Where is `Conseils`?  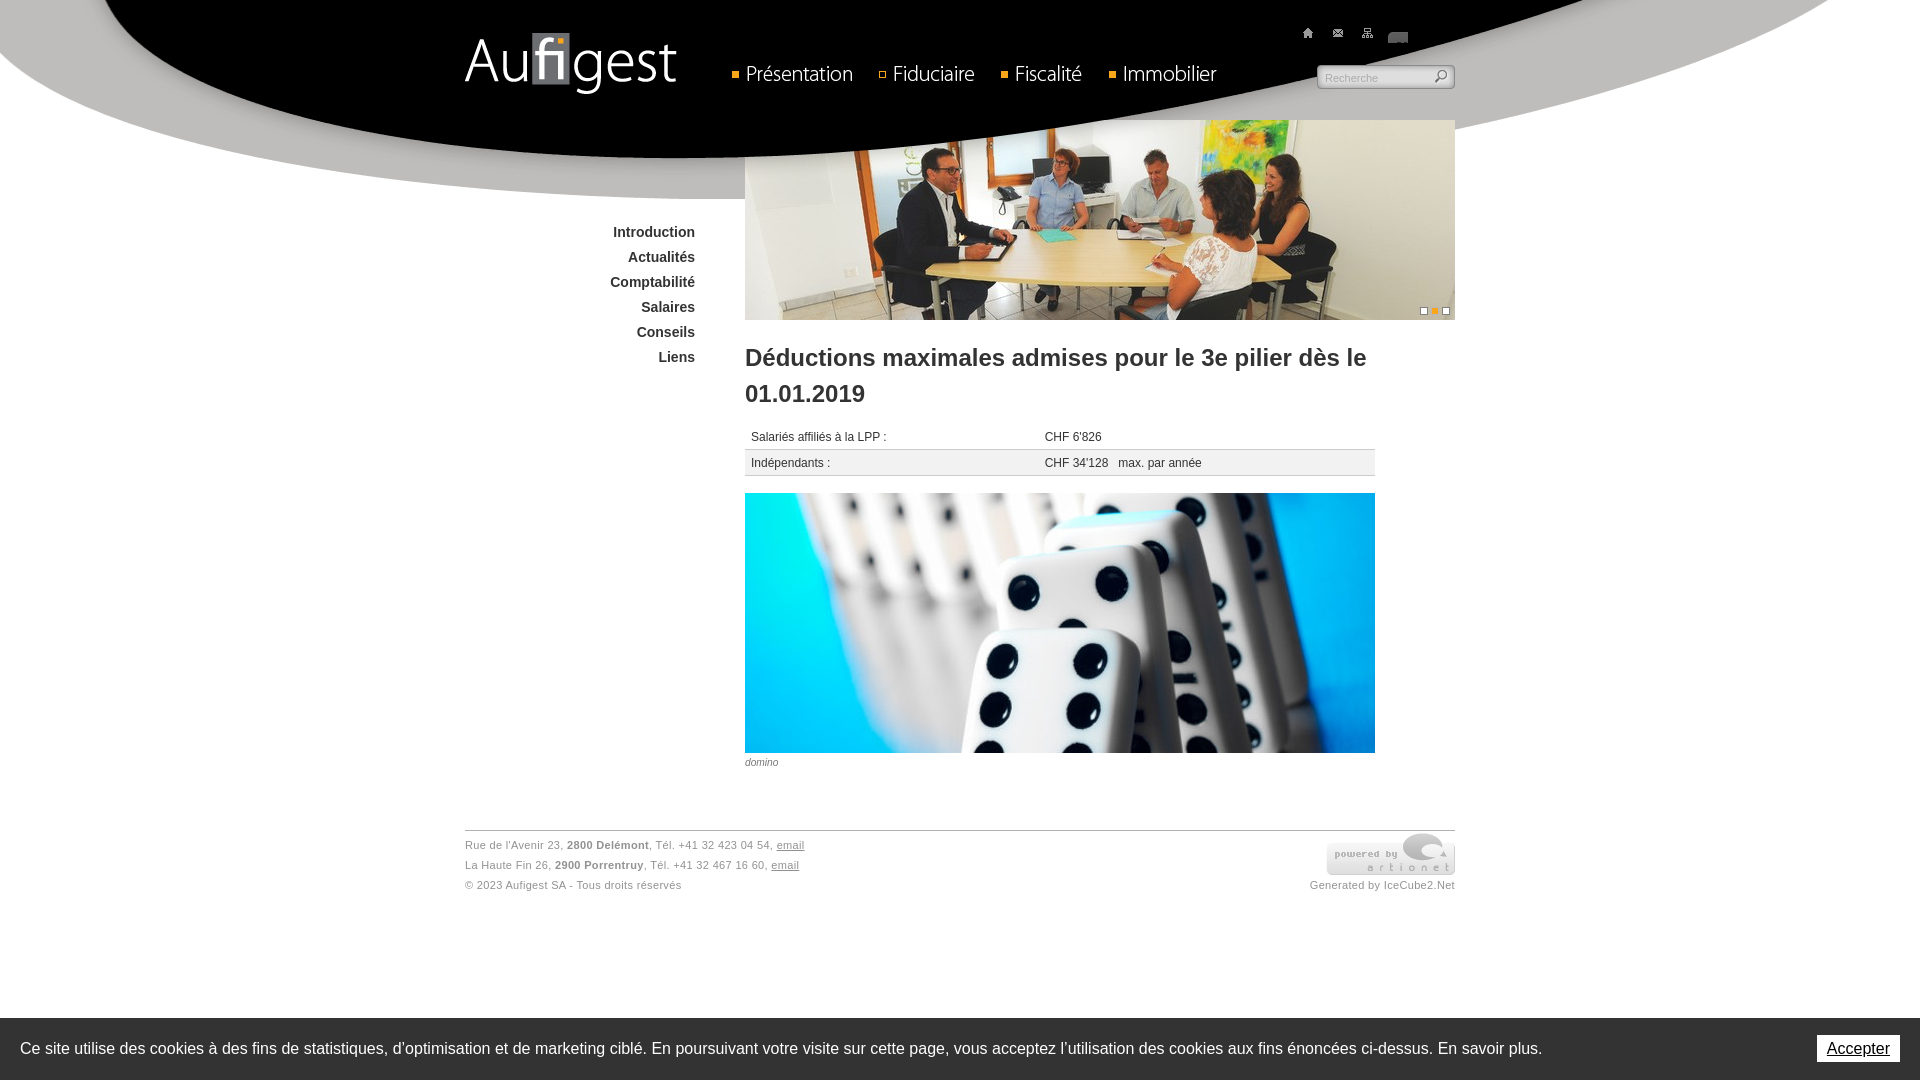
Conseils is located at coordinates (660, 332).